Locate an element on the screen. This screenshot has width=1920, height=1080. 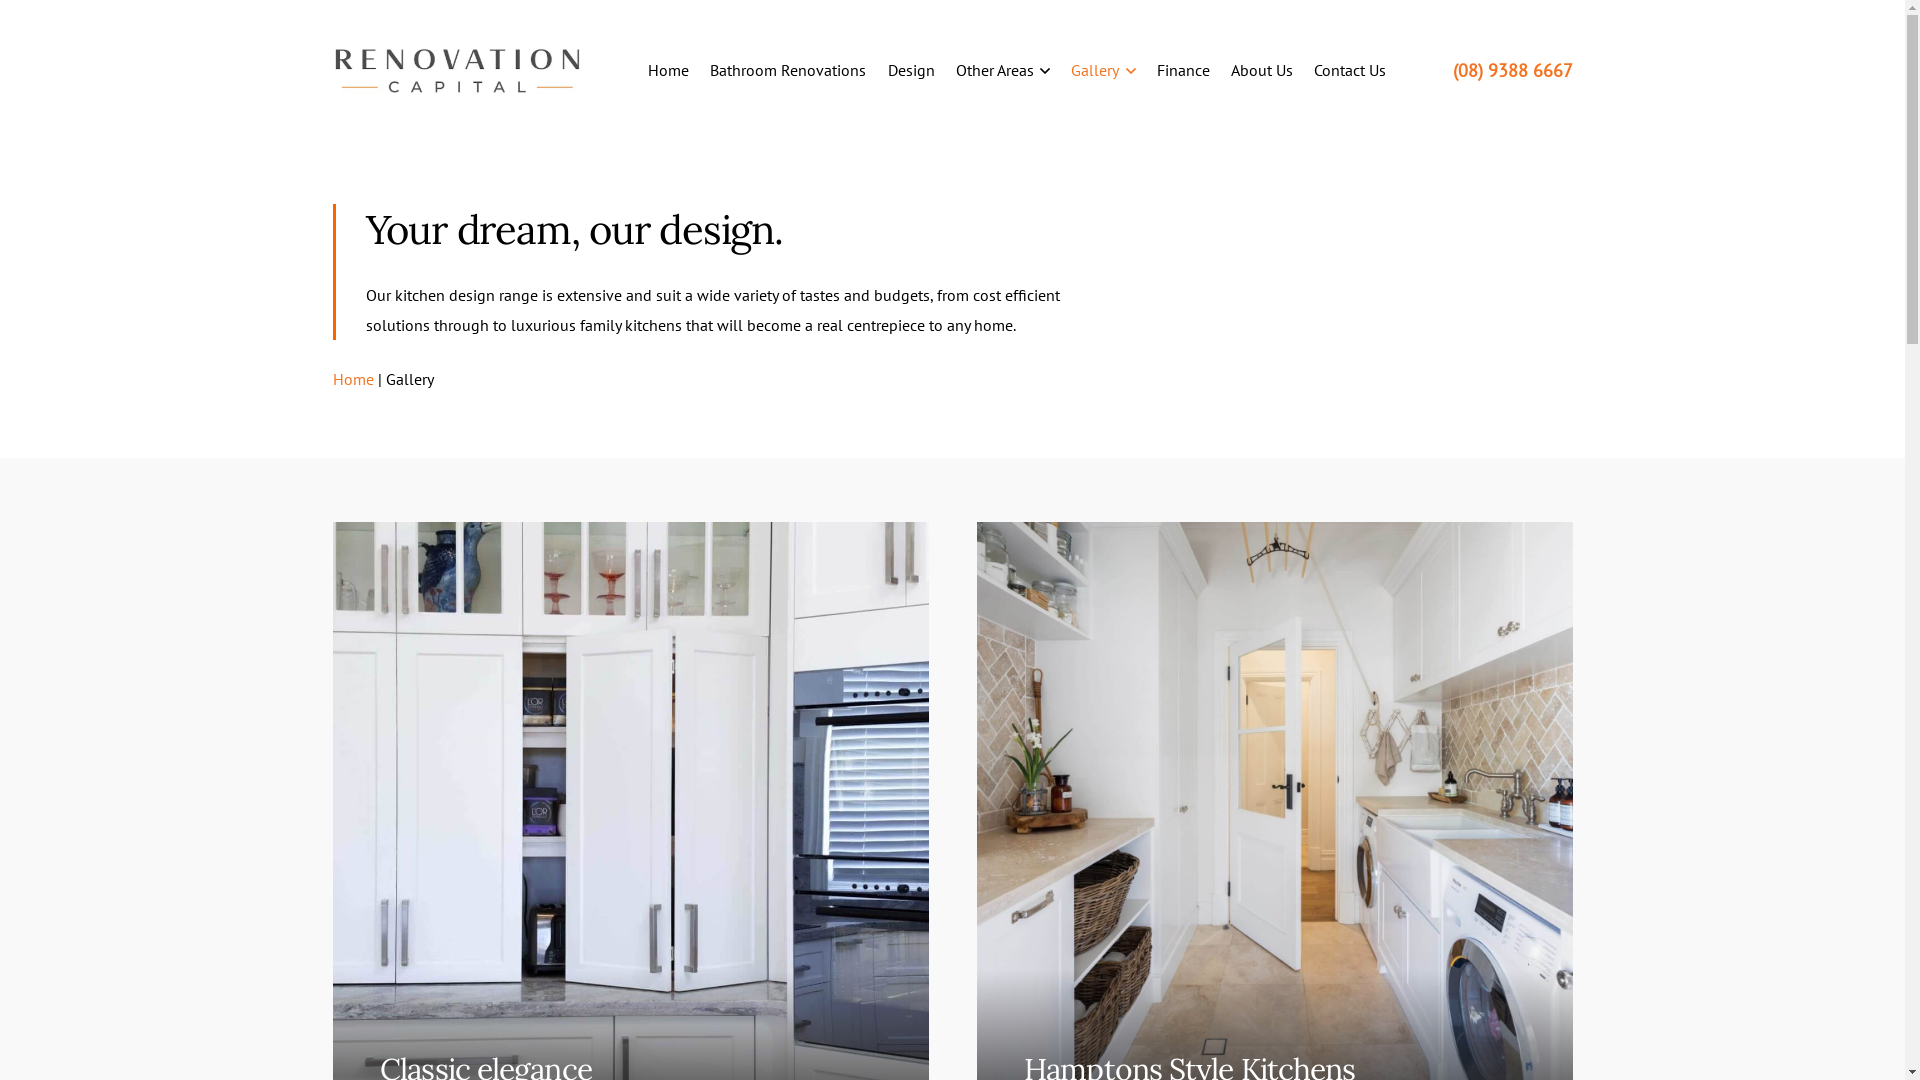
Home is located at coordinates (352, 379).